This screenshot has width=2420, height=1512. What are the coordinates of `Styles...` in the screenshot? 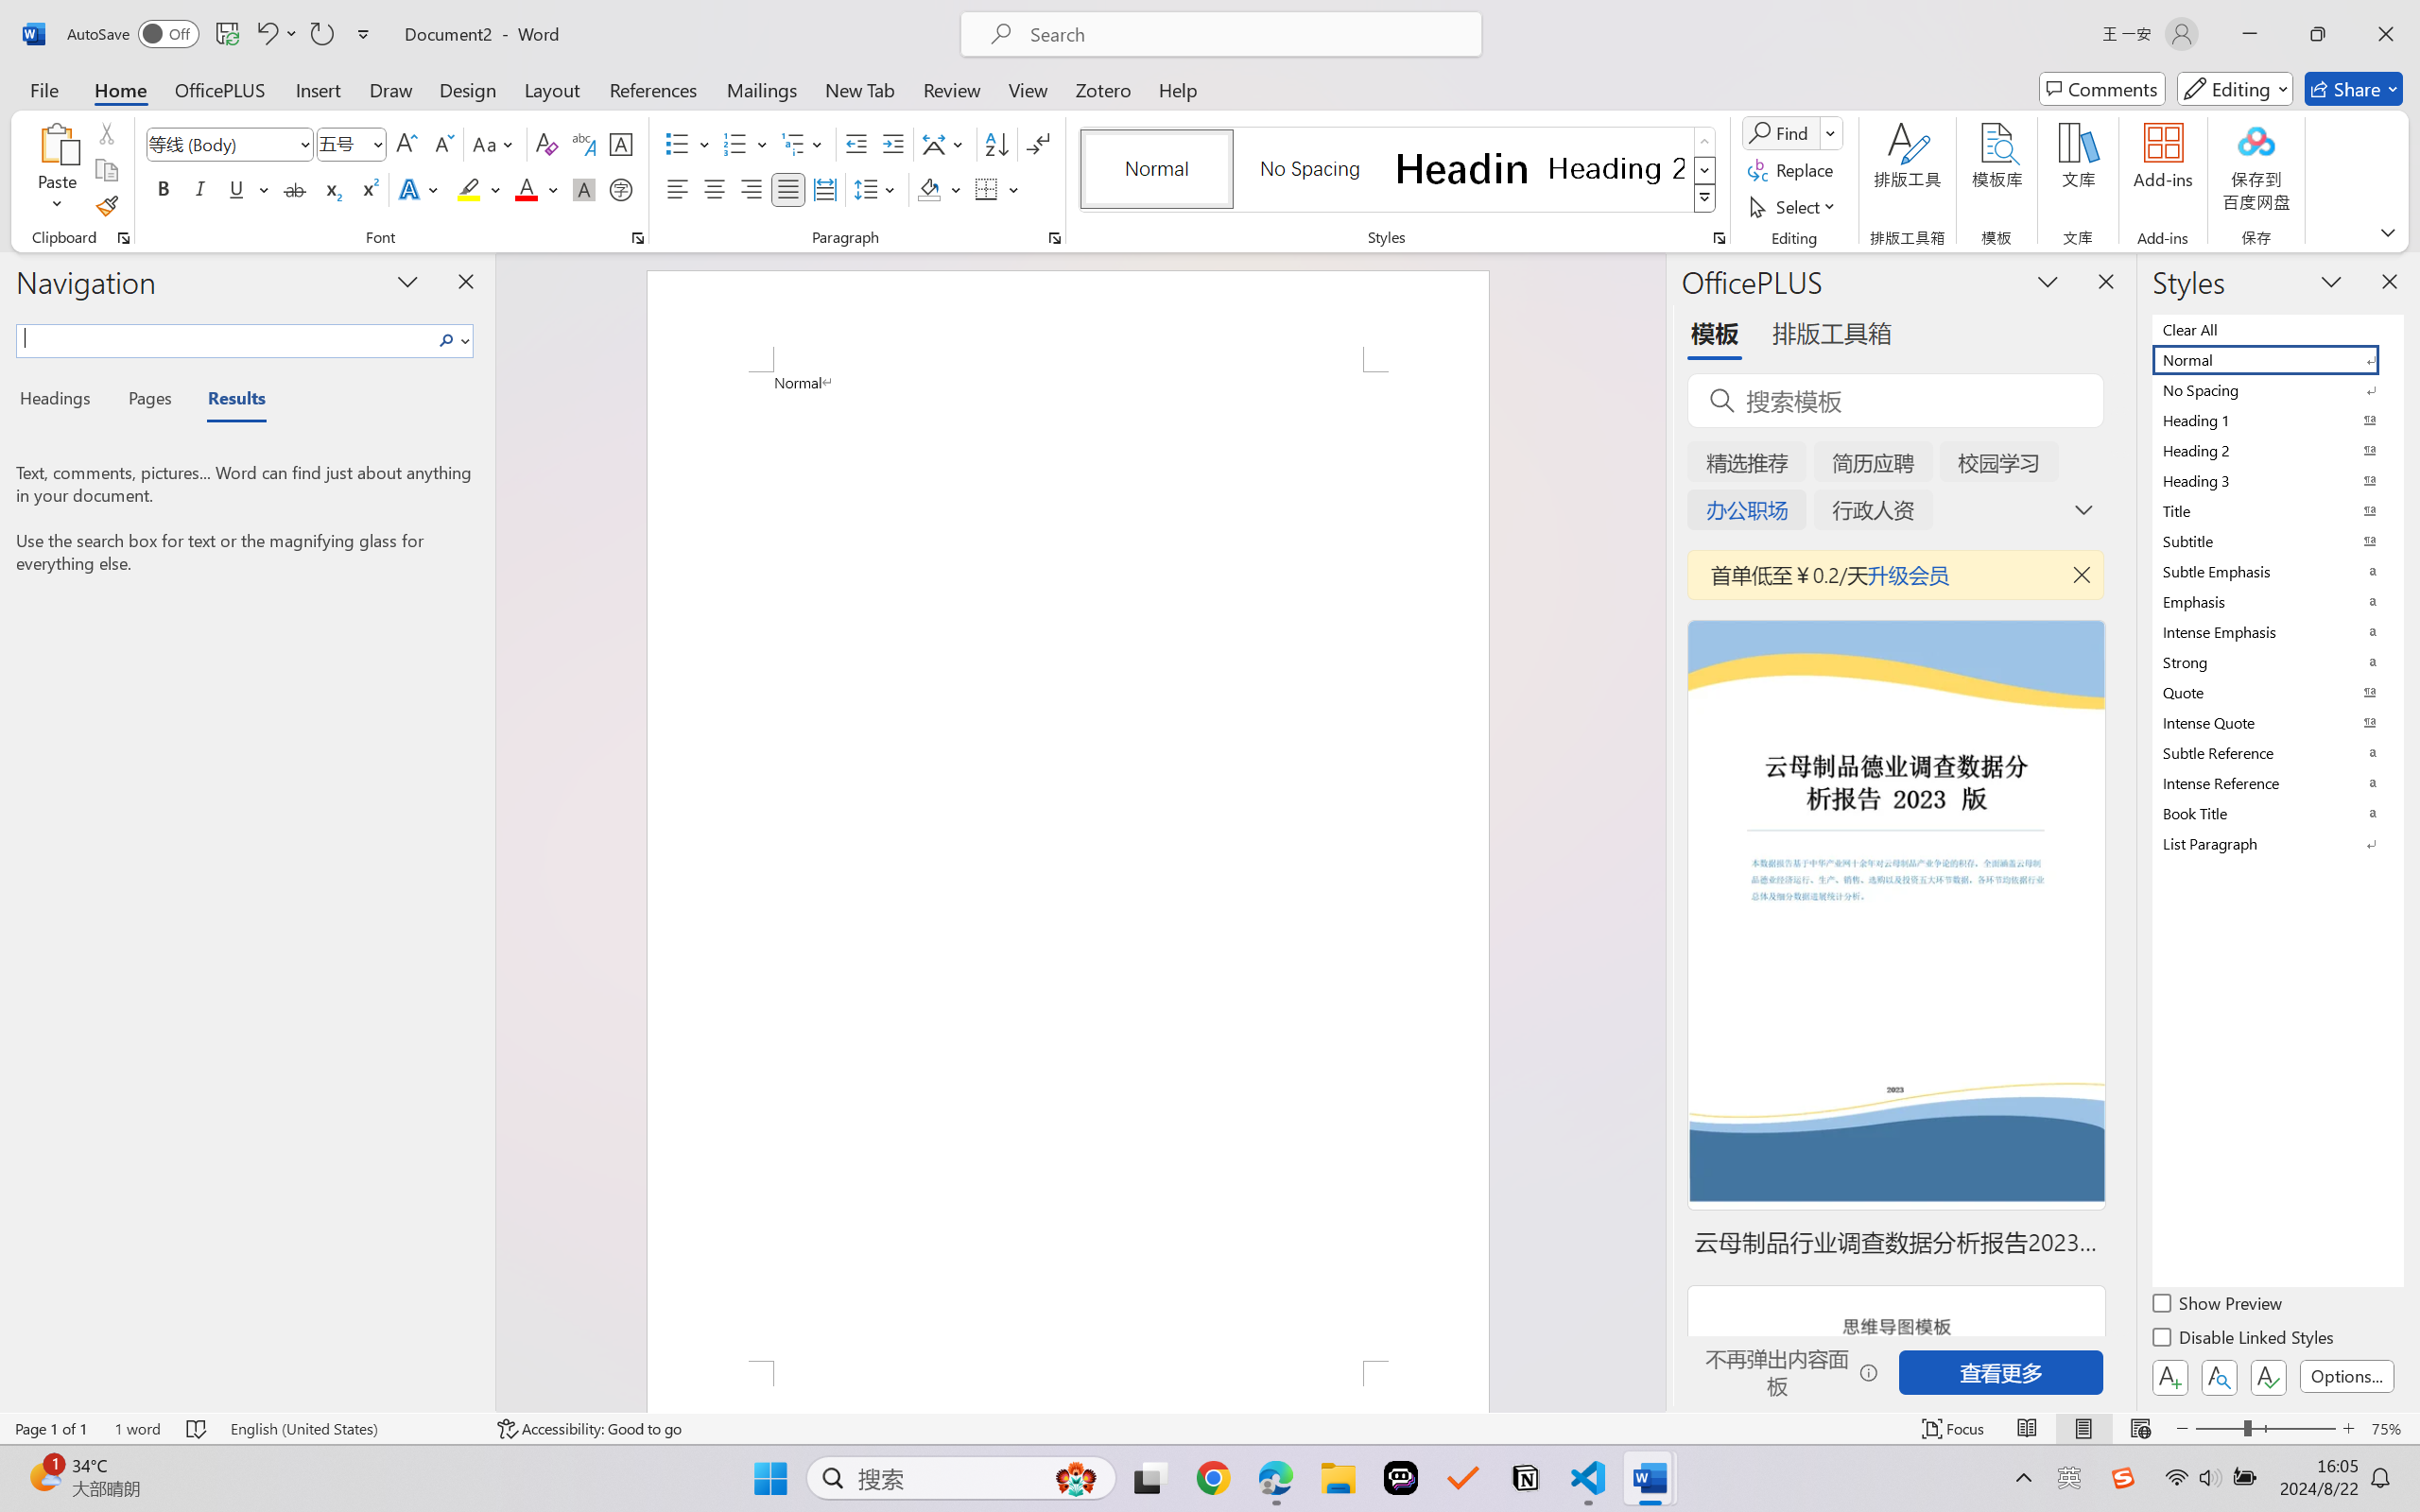 It's located at (1719, 238).